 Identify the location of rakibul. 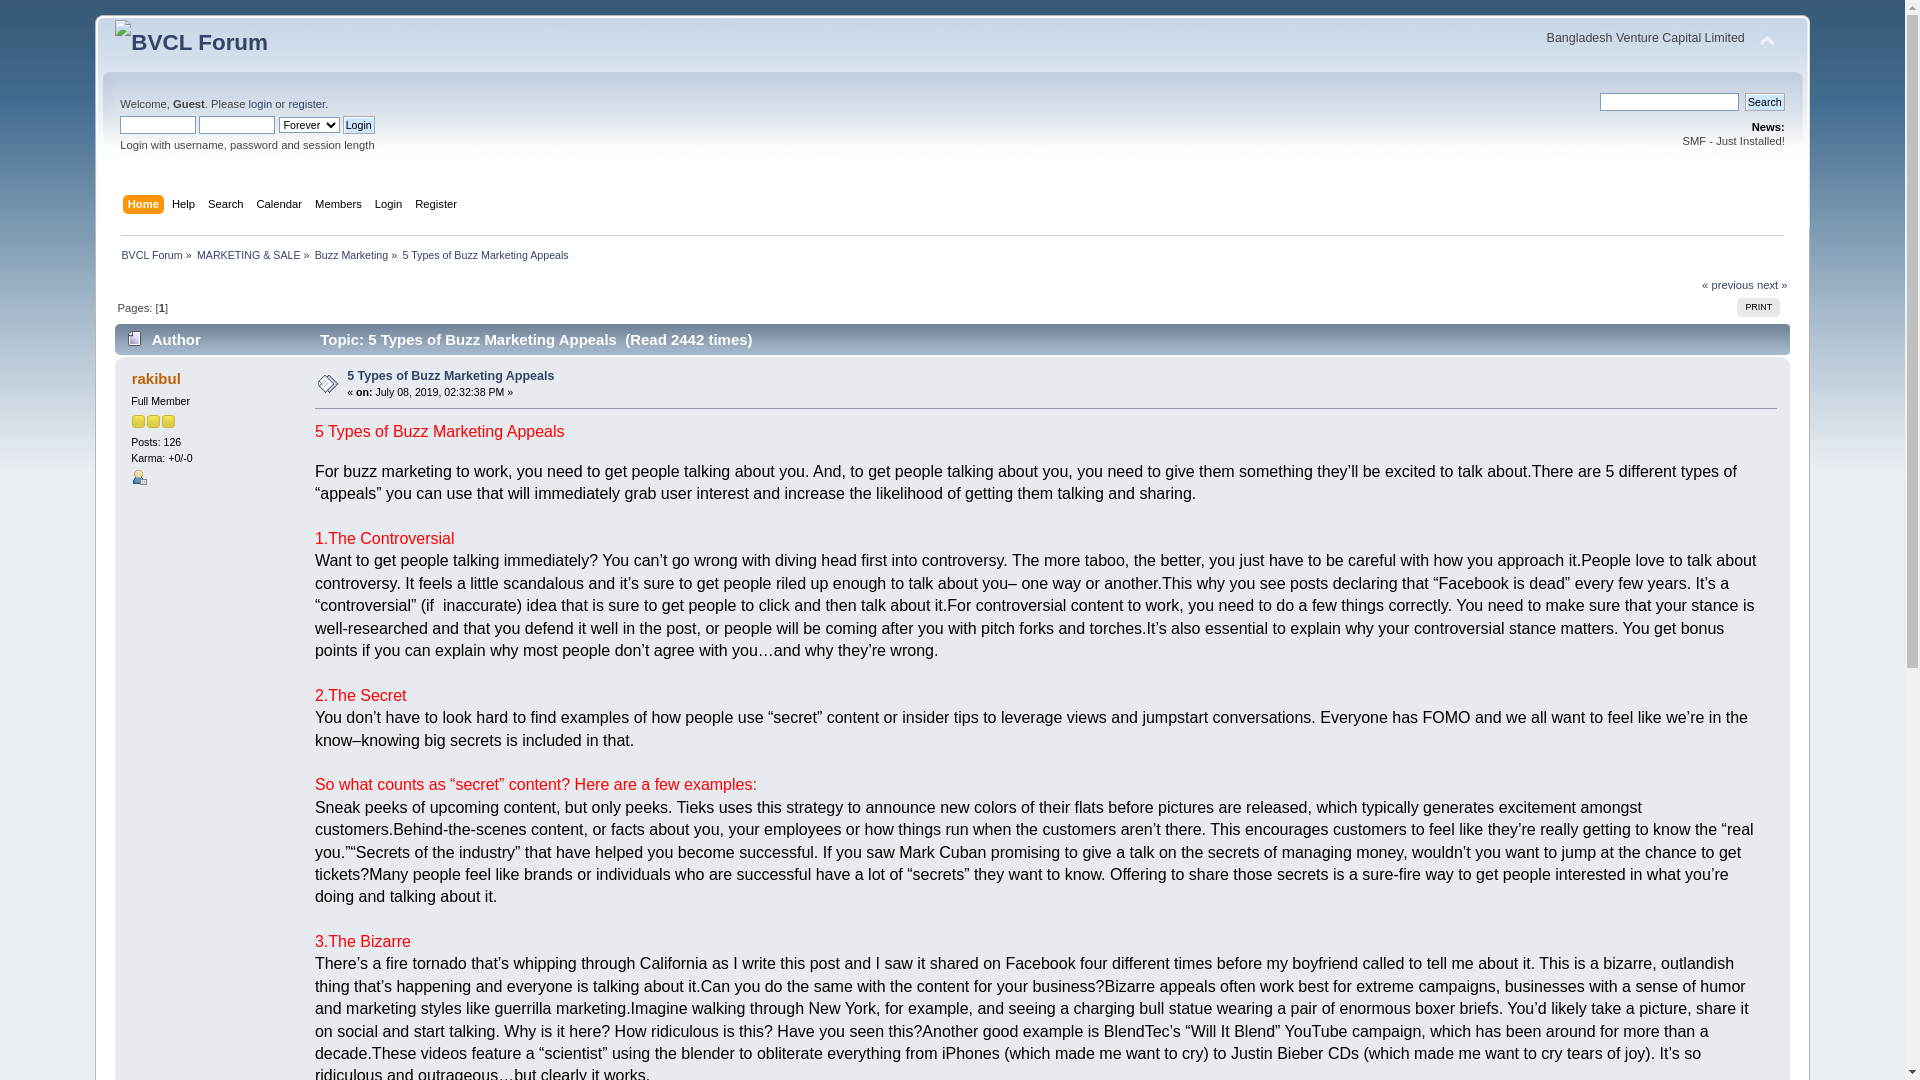
(156, 378).